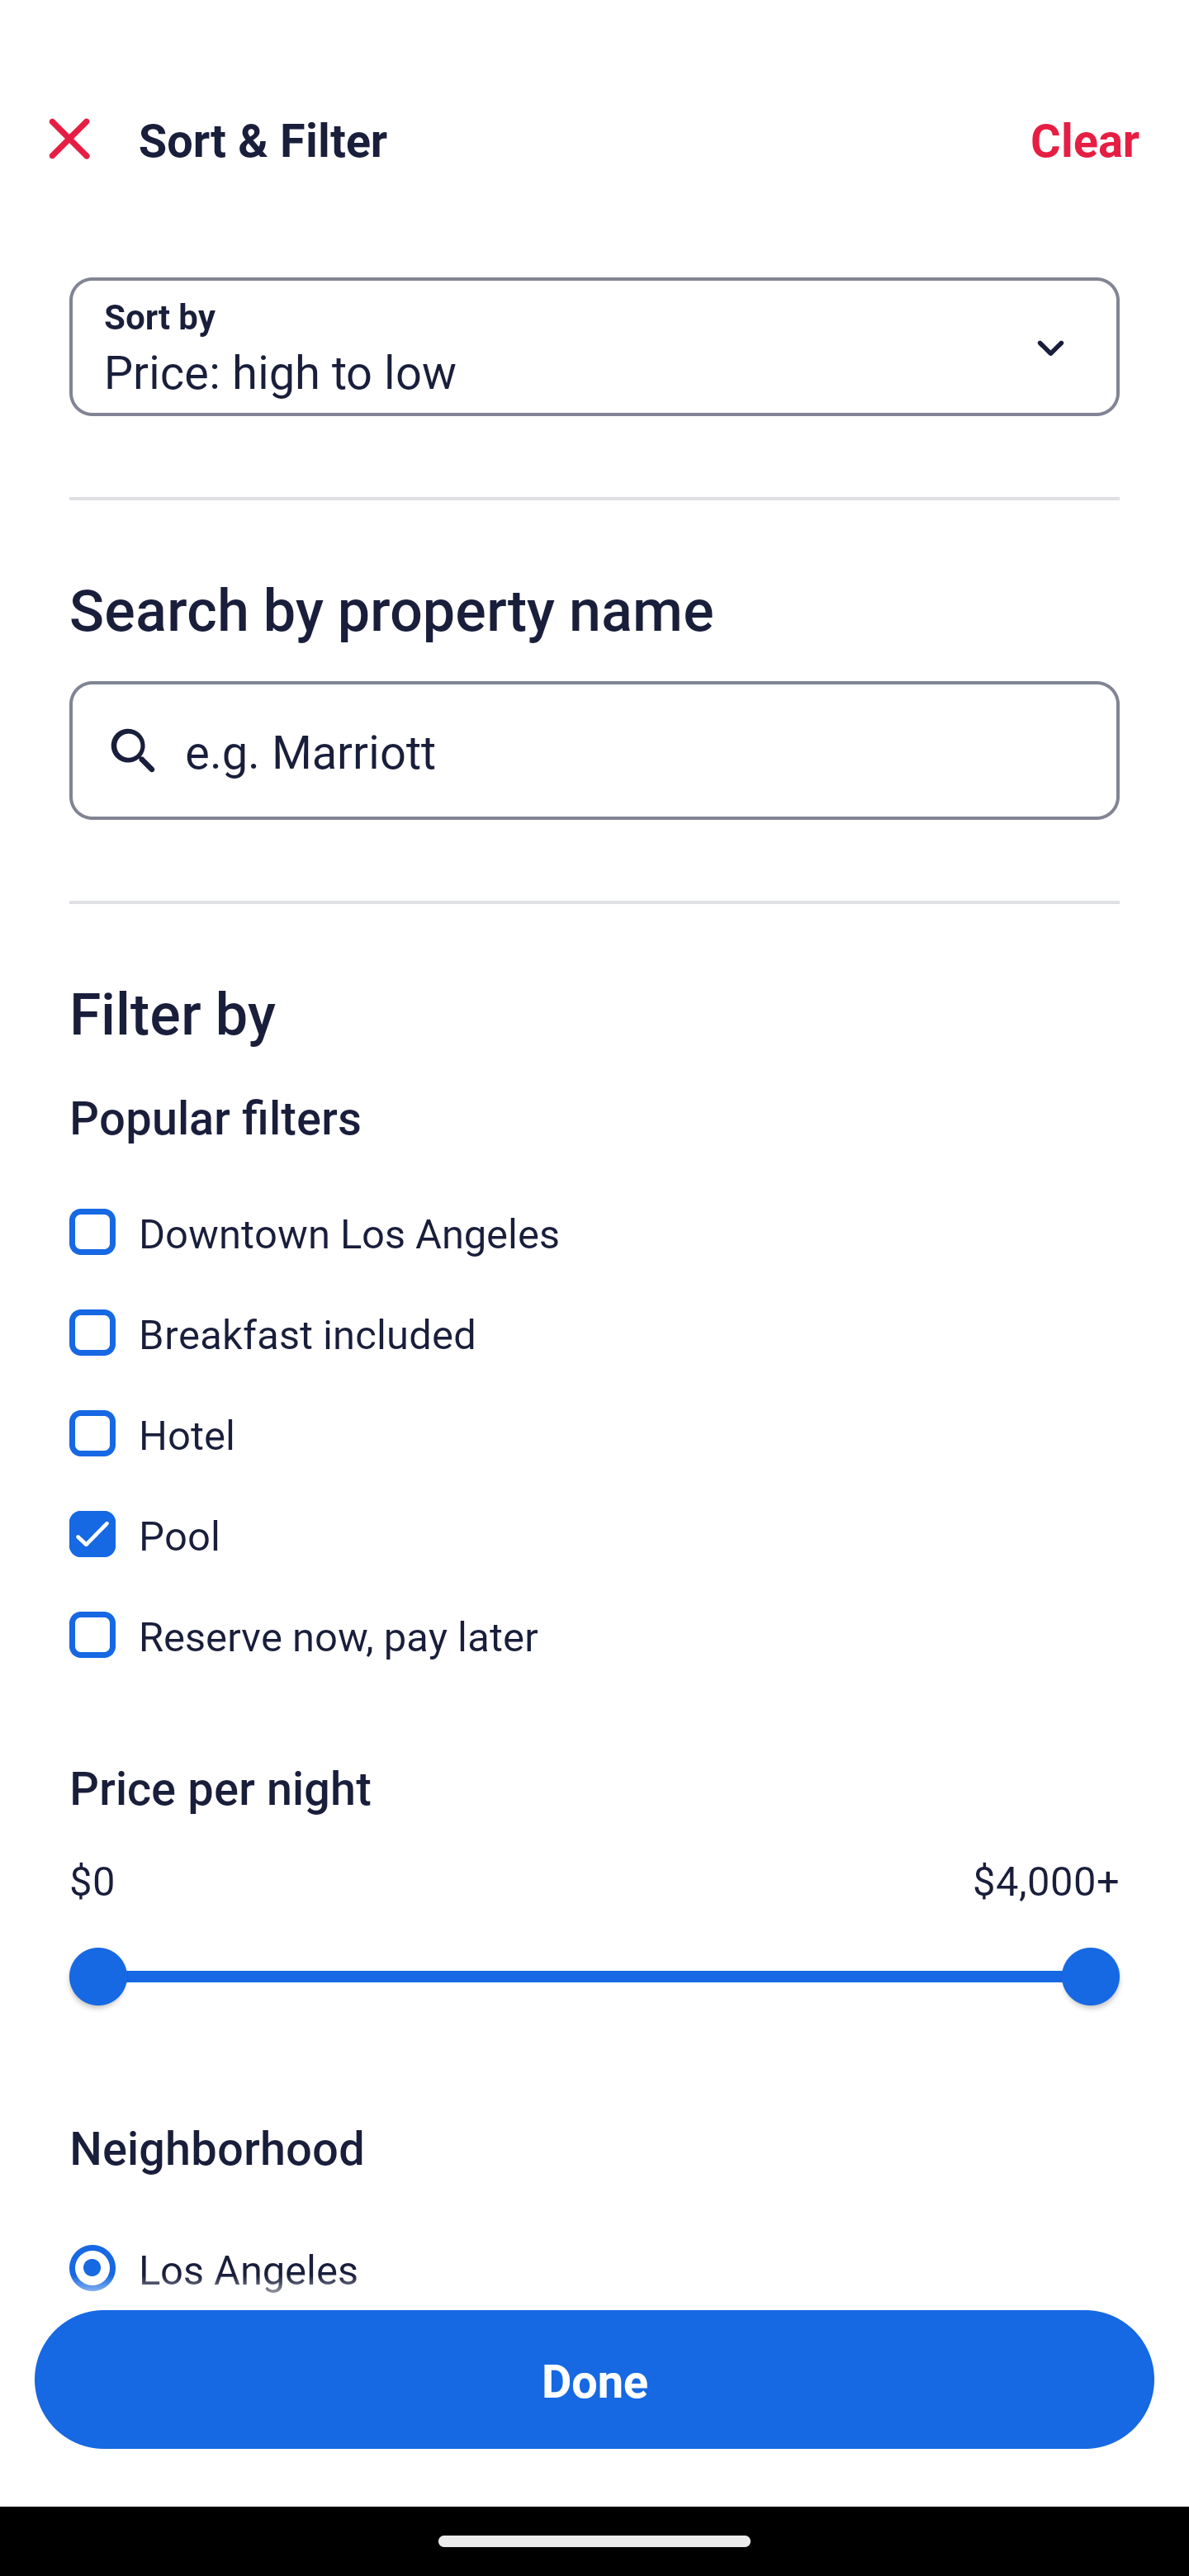 The image size is (1189, 2576). Describe the element at coordinates (594, 2379) in the screenshot. I see `Apply and close Sort and Filter Done` at that location.